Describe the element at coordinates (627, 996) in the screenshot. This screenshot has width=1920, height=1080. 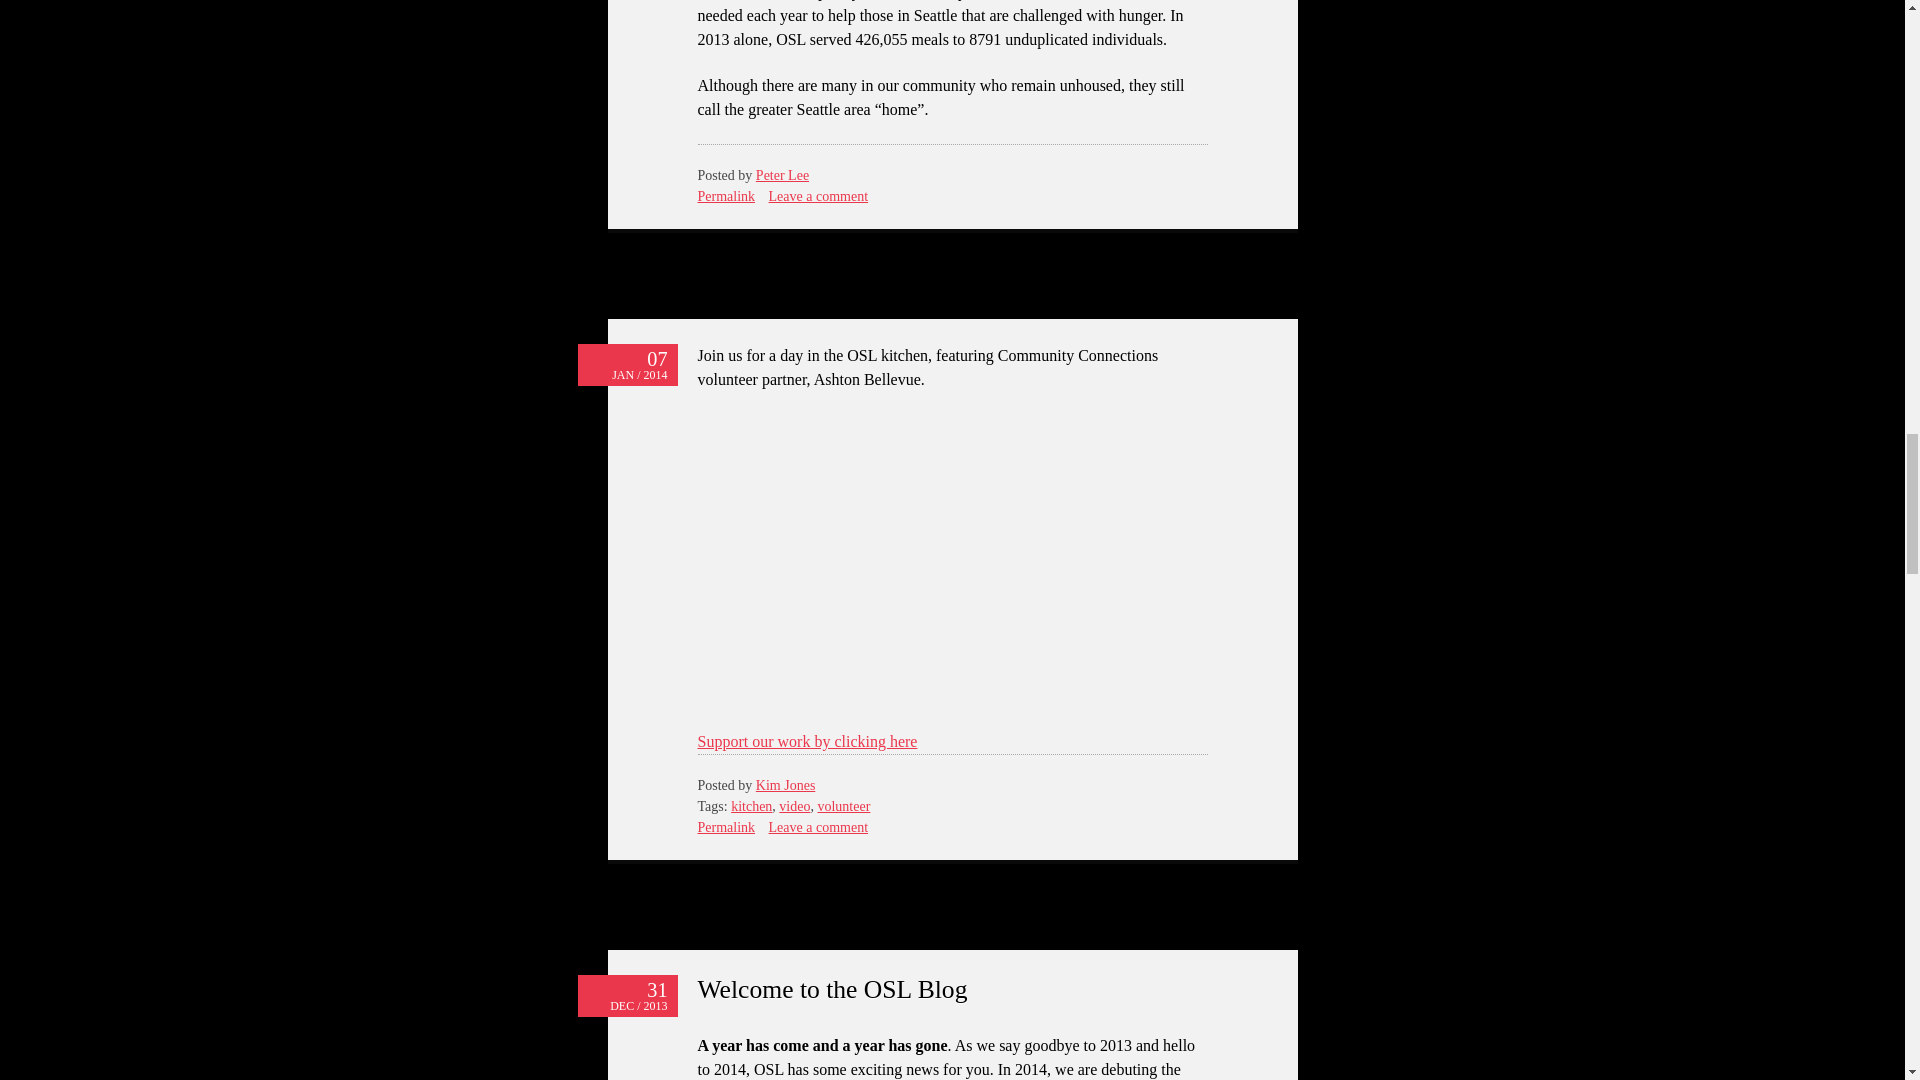
I see `Permalink to Welcome to the OSL Blog` at that location.